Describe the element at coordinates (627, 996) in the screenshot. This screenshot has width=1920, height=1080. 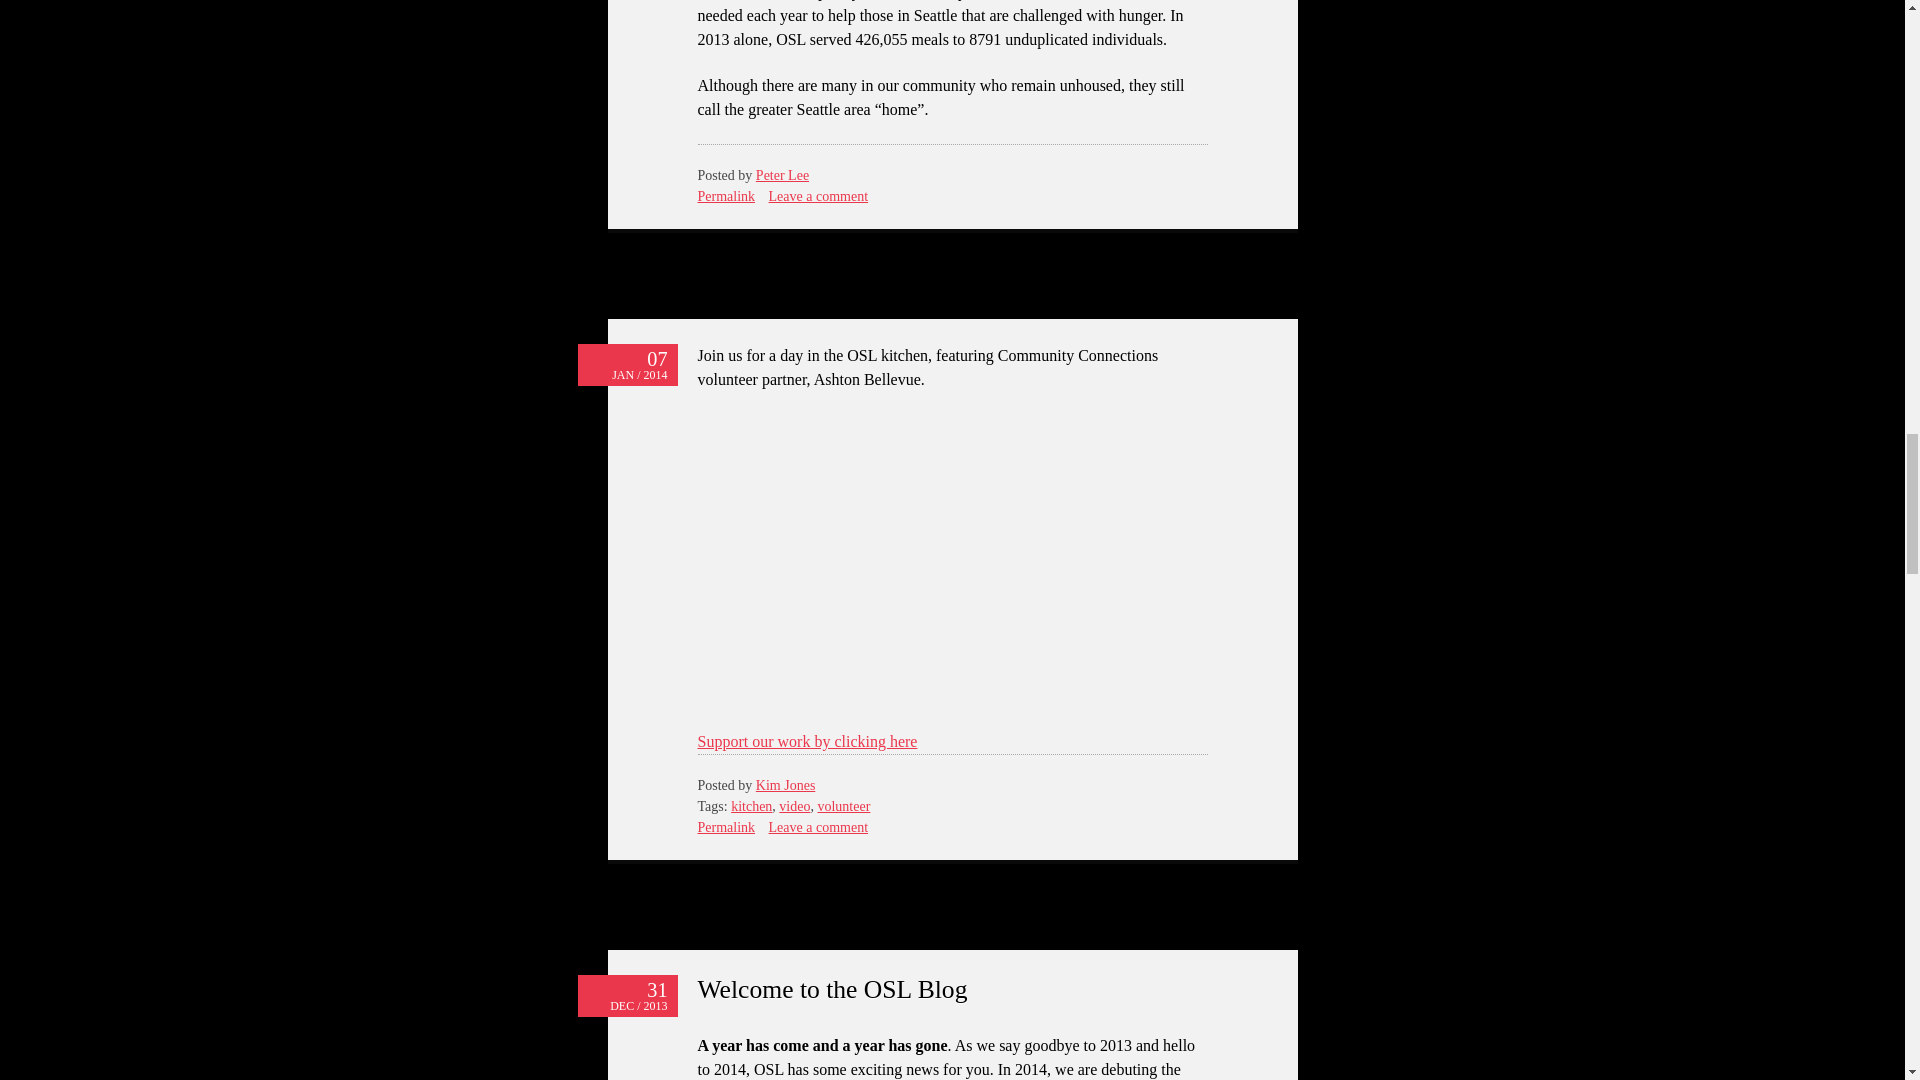
I see `Permalink to Welcome to the OSL Blog` at that location.